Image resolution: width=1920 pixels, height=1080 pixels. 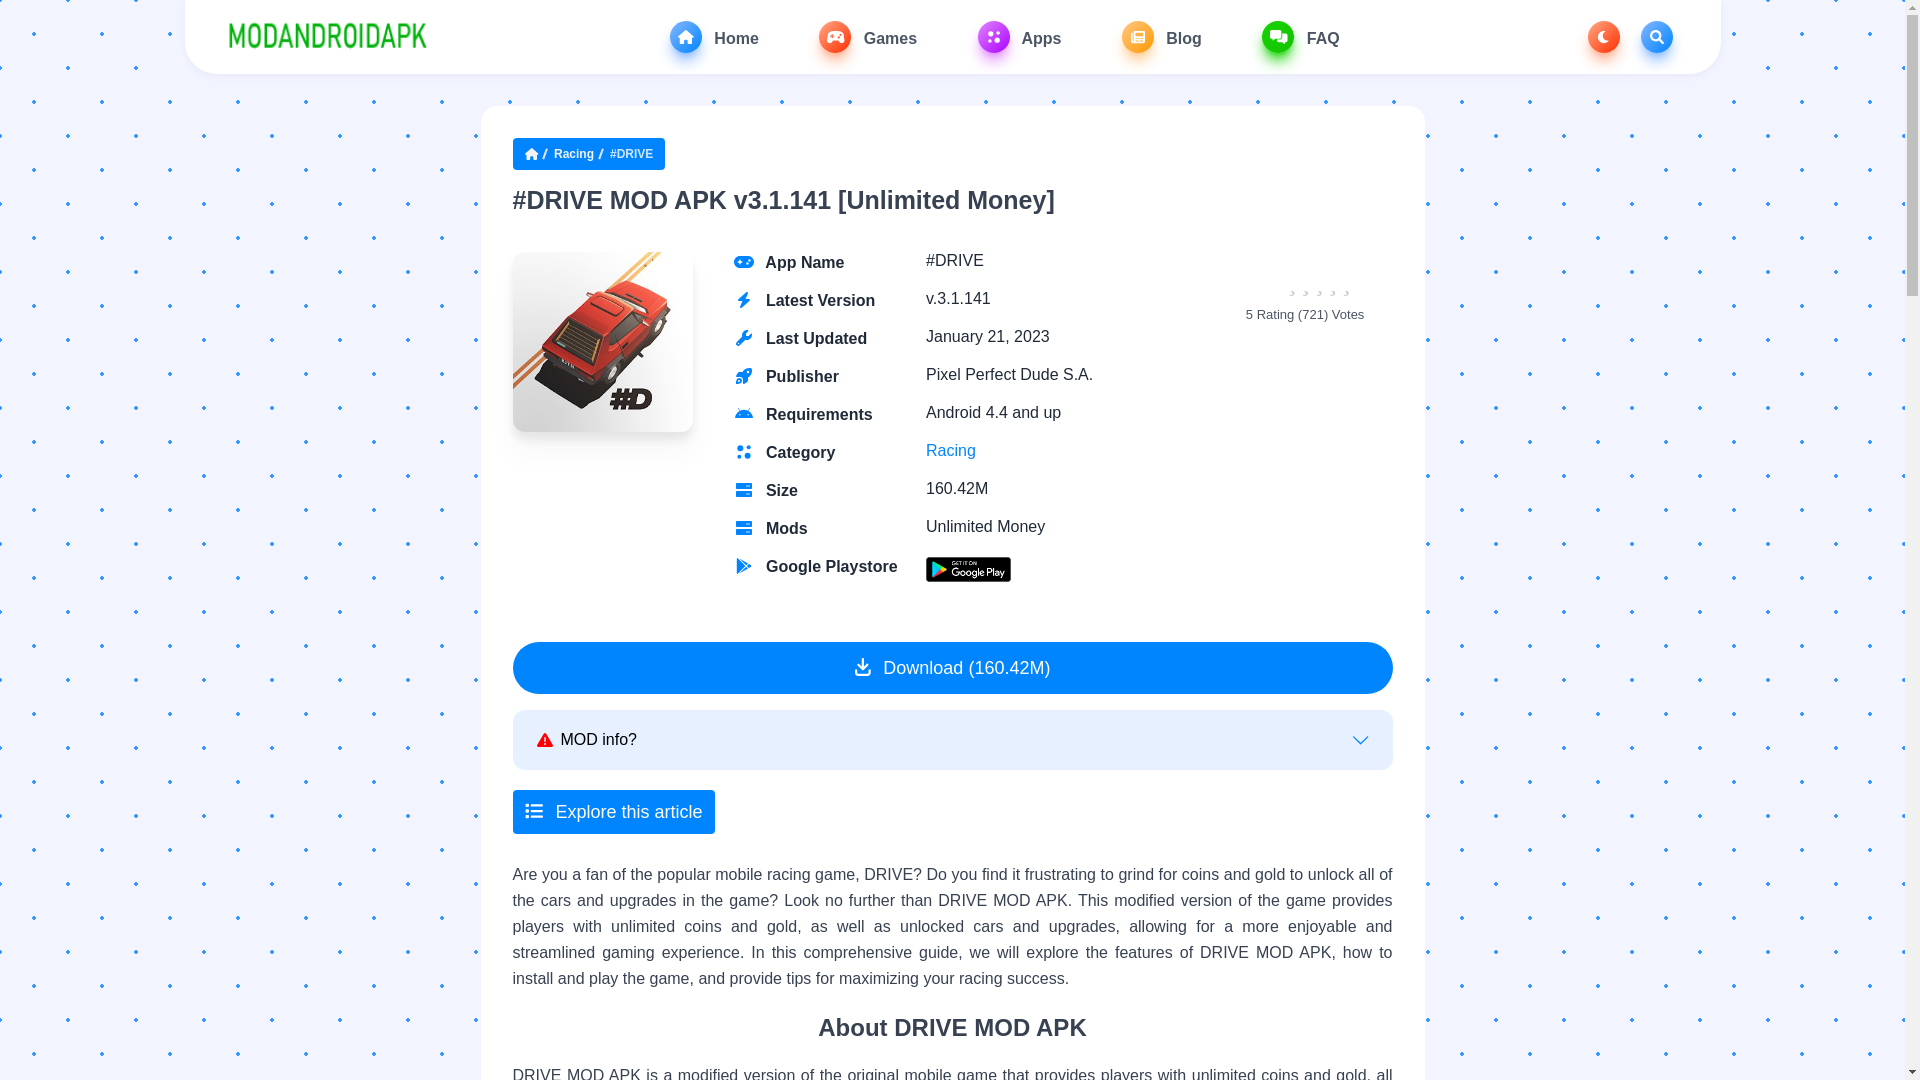 I want to click on Explore this article, so click(x=613, y=811).